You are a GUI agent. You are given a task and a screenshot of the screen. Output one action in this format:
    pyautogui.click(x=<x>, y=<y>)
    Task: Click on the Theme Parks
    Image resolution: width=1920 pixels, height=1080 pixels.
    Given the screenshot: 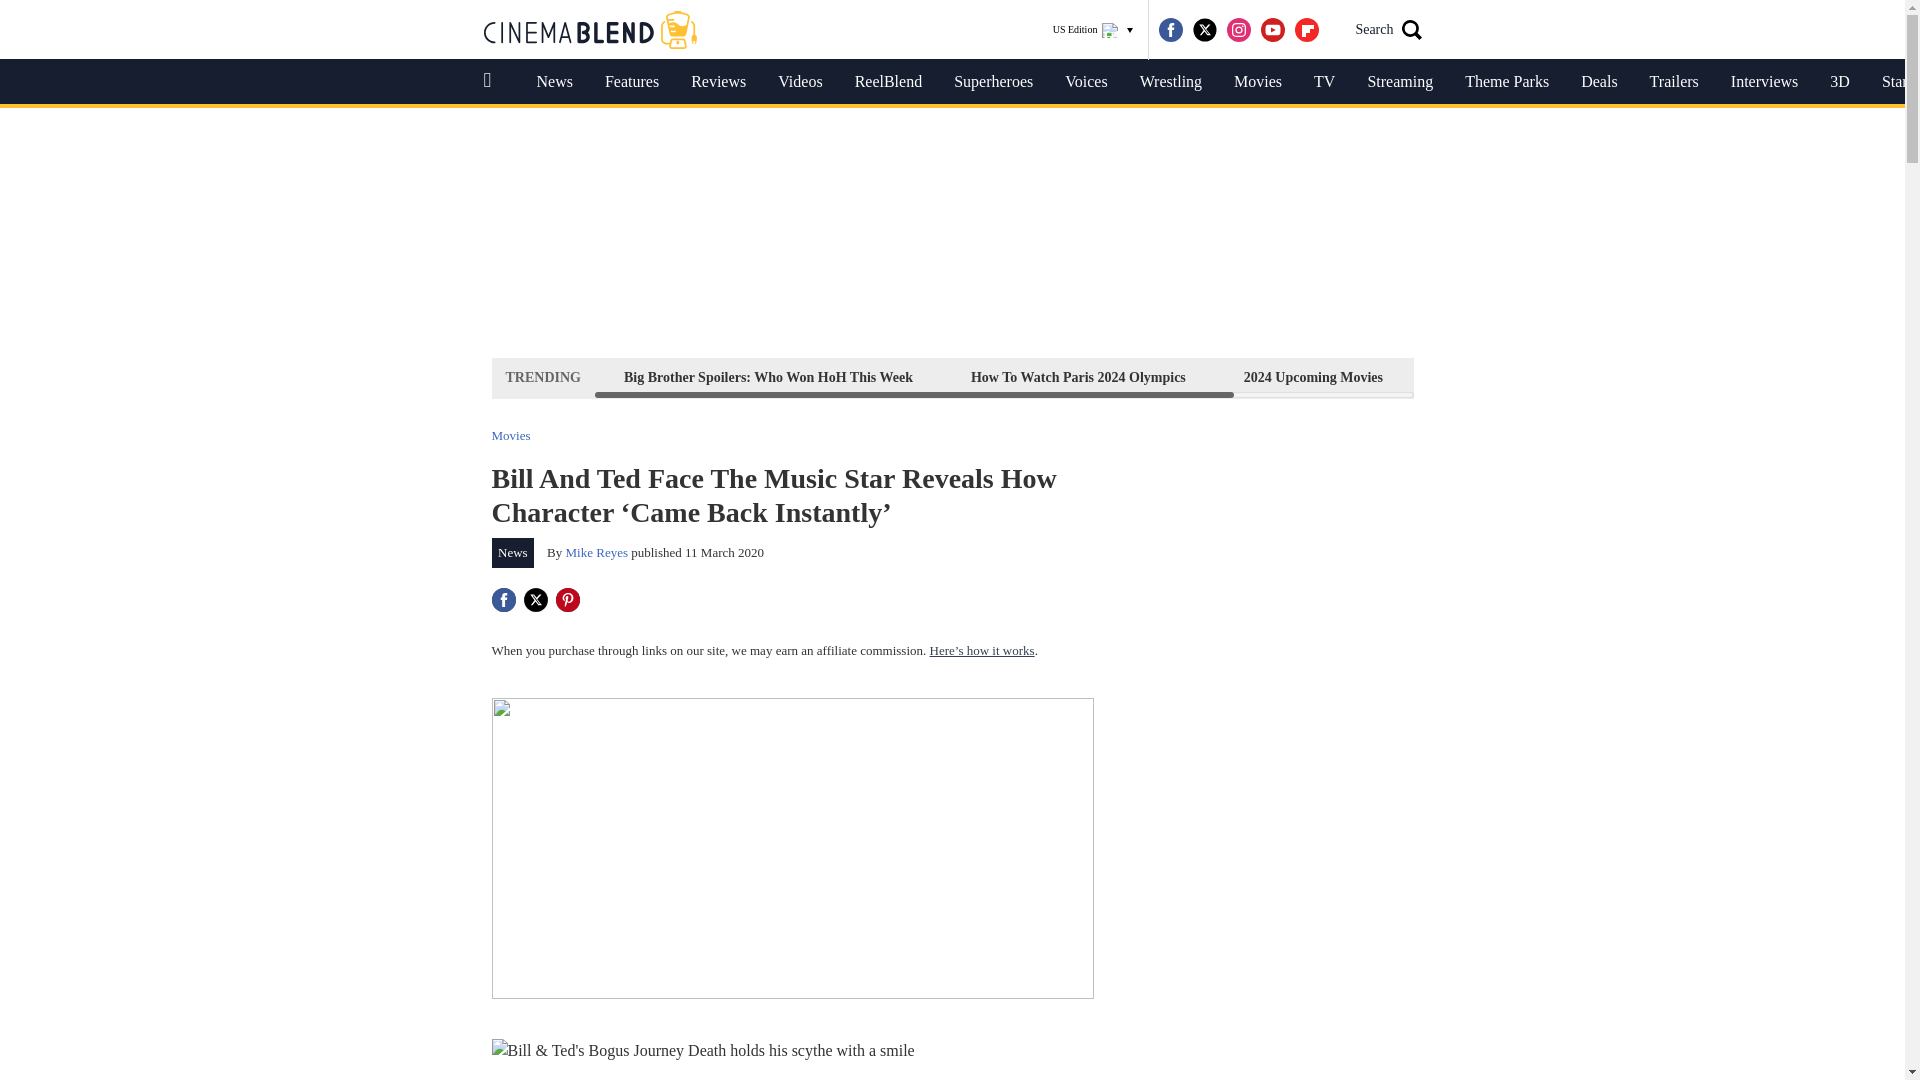 What is the action you would take?
    pyautogui.click(x=1506, y=82)
    